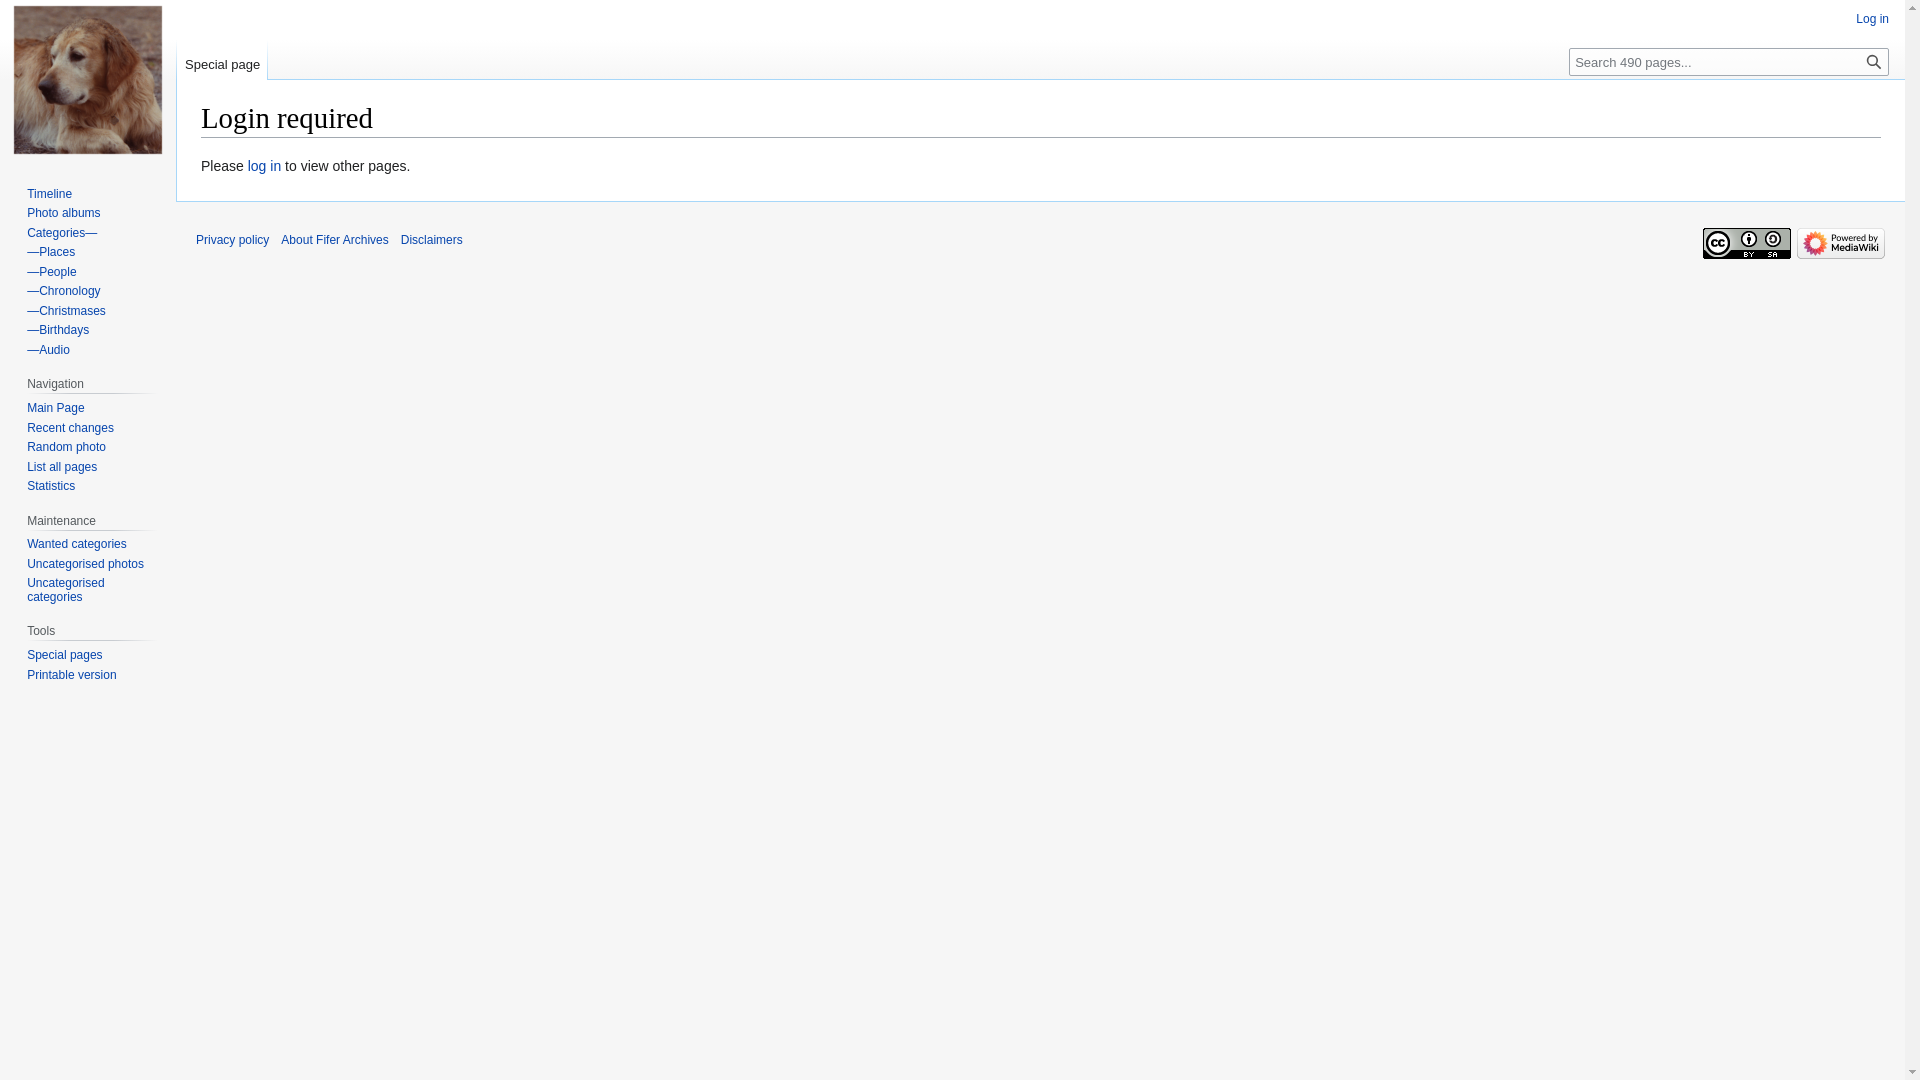  Describe the element at coordinates (86, 564) in the screenshot. I see `Uncategorised photos` at that location.